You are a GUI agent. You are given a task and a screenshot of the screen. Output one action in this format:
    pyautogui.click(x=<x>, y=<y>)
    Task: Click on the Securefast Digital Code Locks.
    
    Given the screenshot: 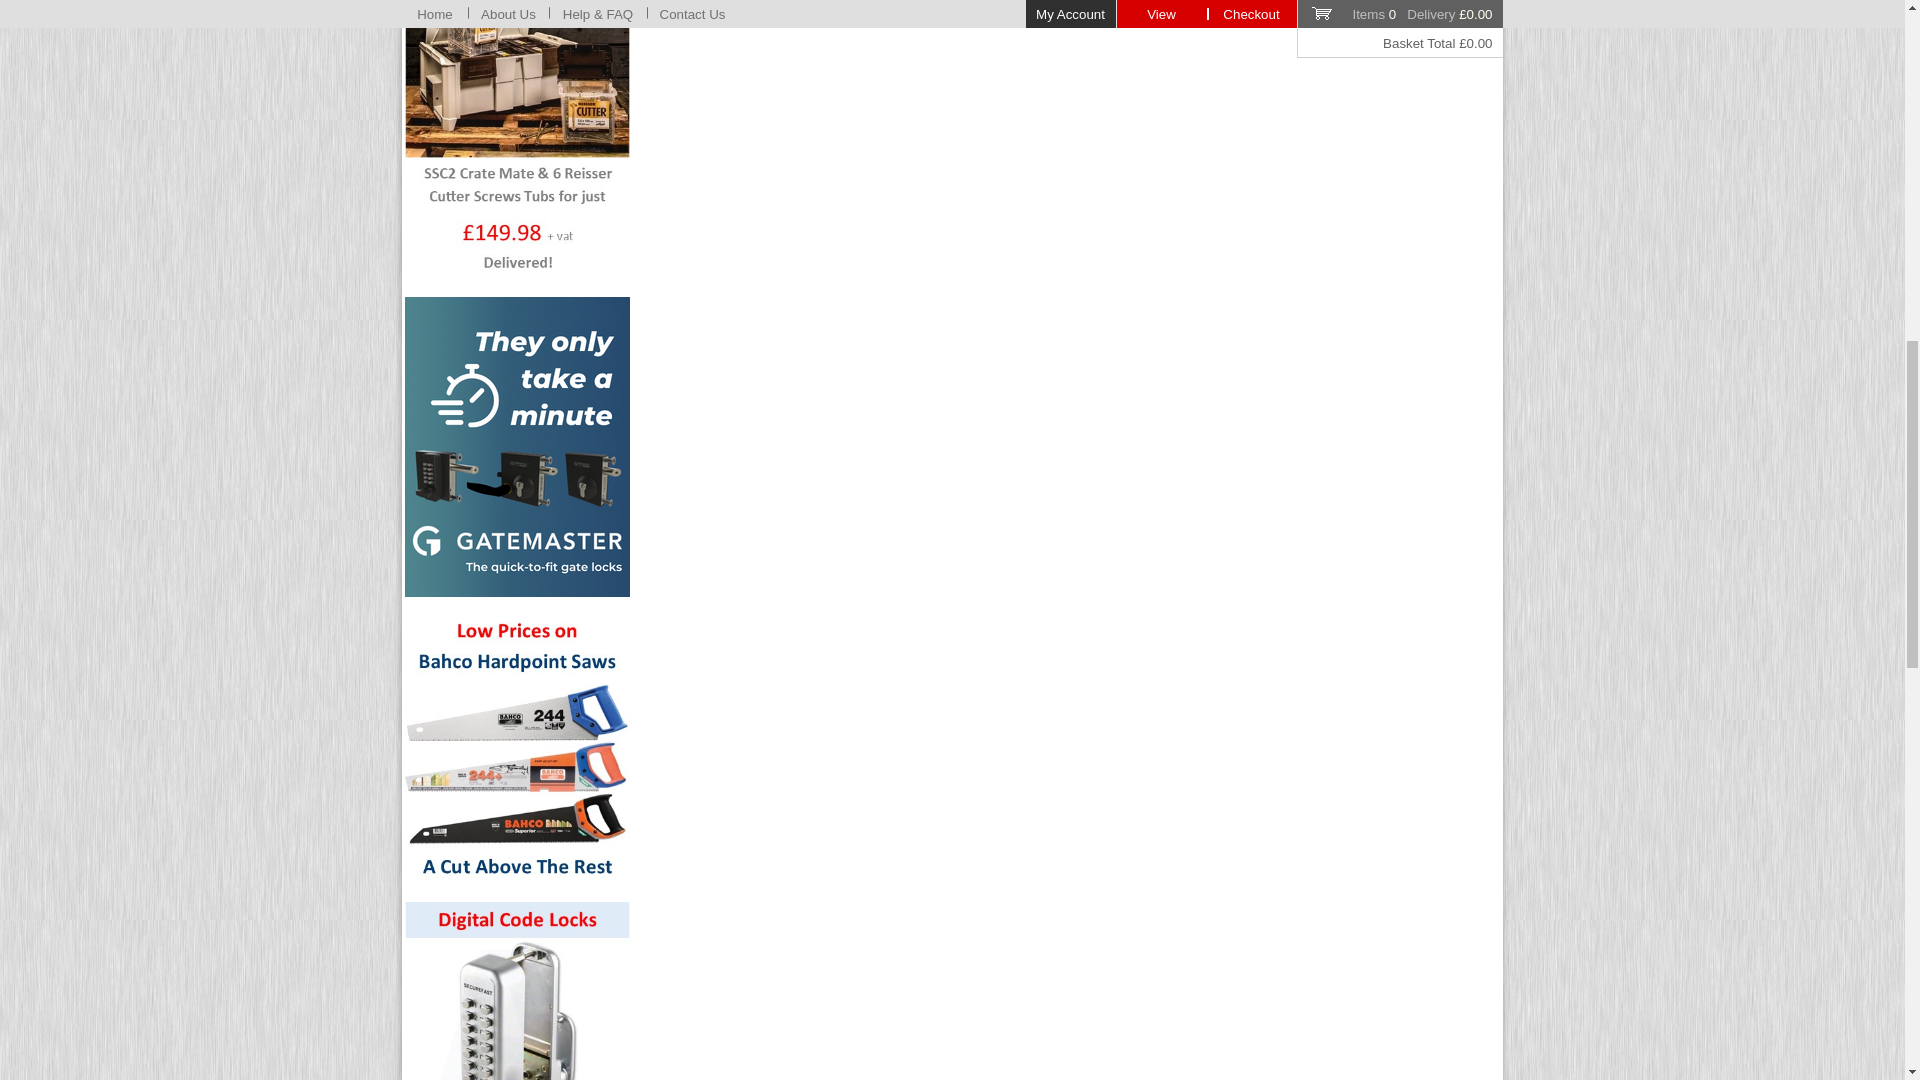 What is the action you would take?
    pyautogui.click(x=517, y=990)
    